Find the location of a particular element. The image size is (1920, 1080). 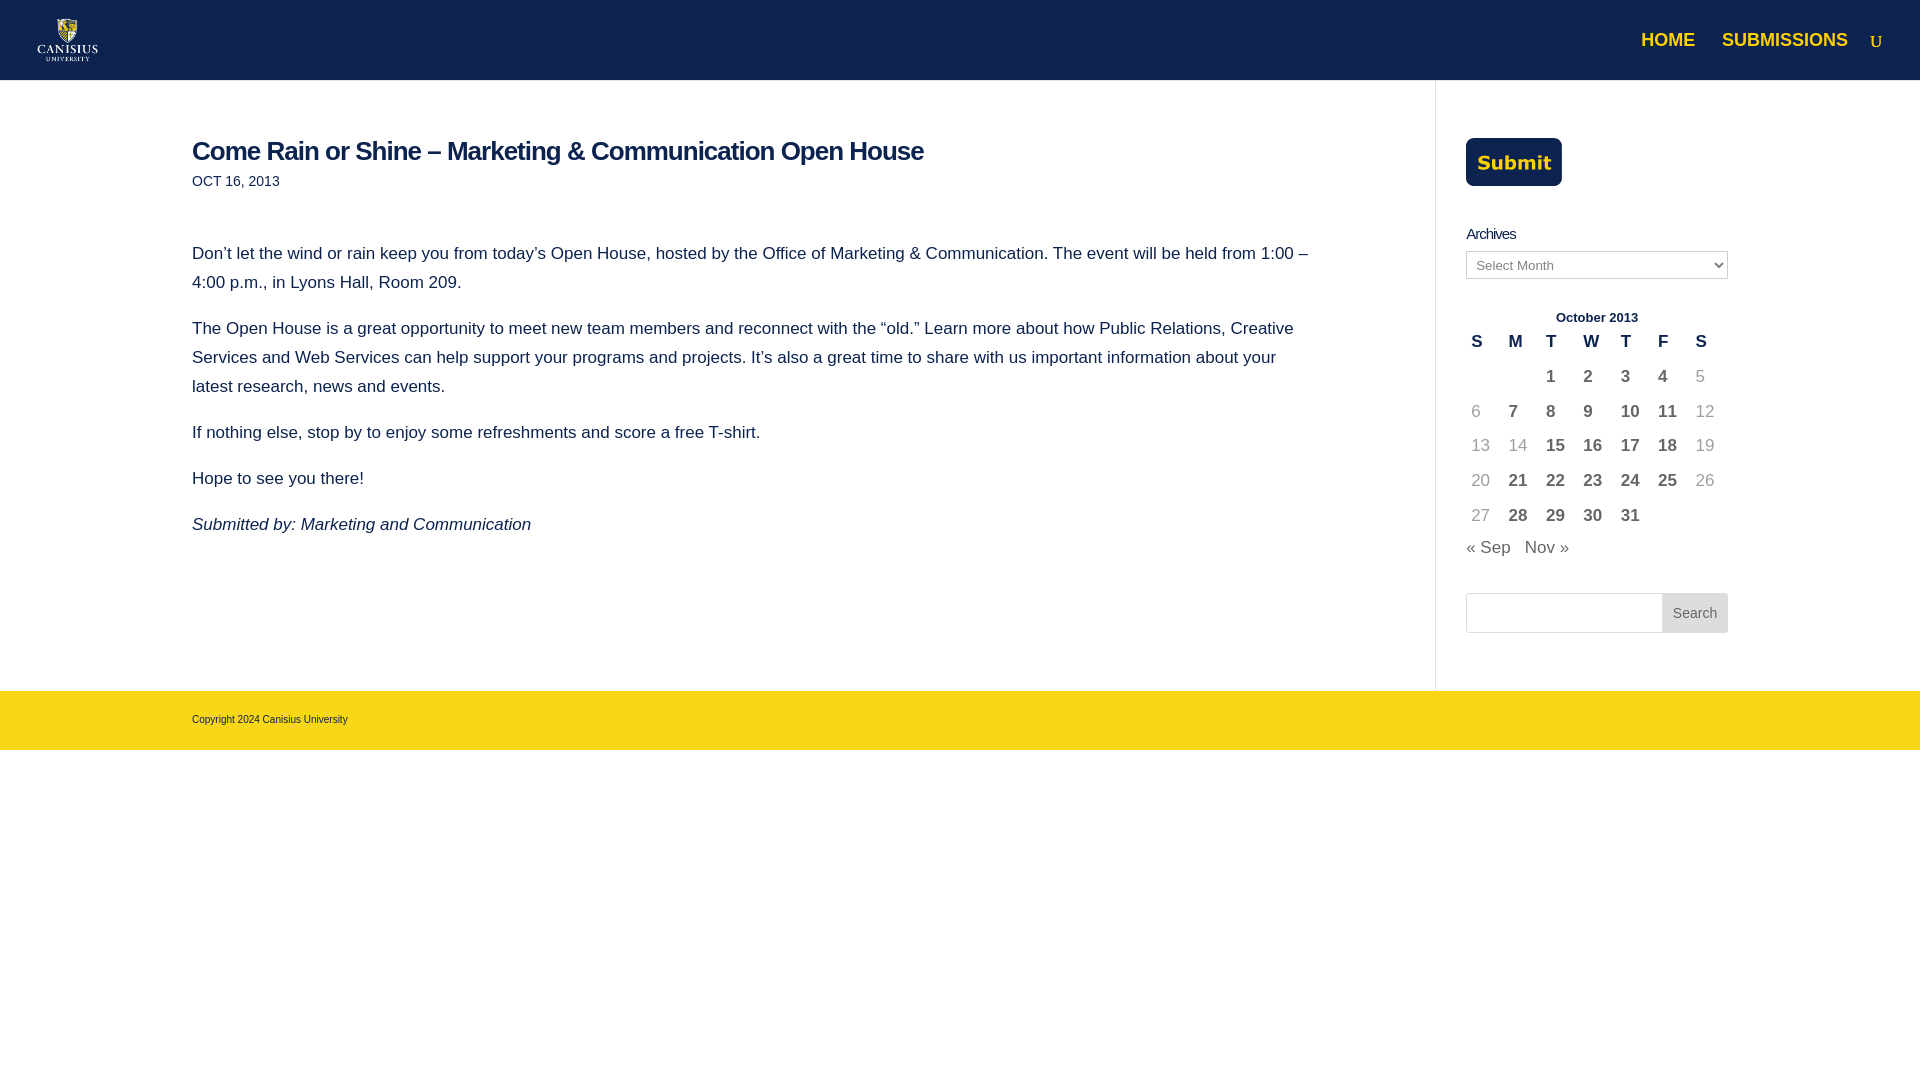

4 is located at coordinates (1672, 377).